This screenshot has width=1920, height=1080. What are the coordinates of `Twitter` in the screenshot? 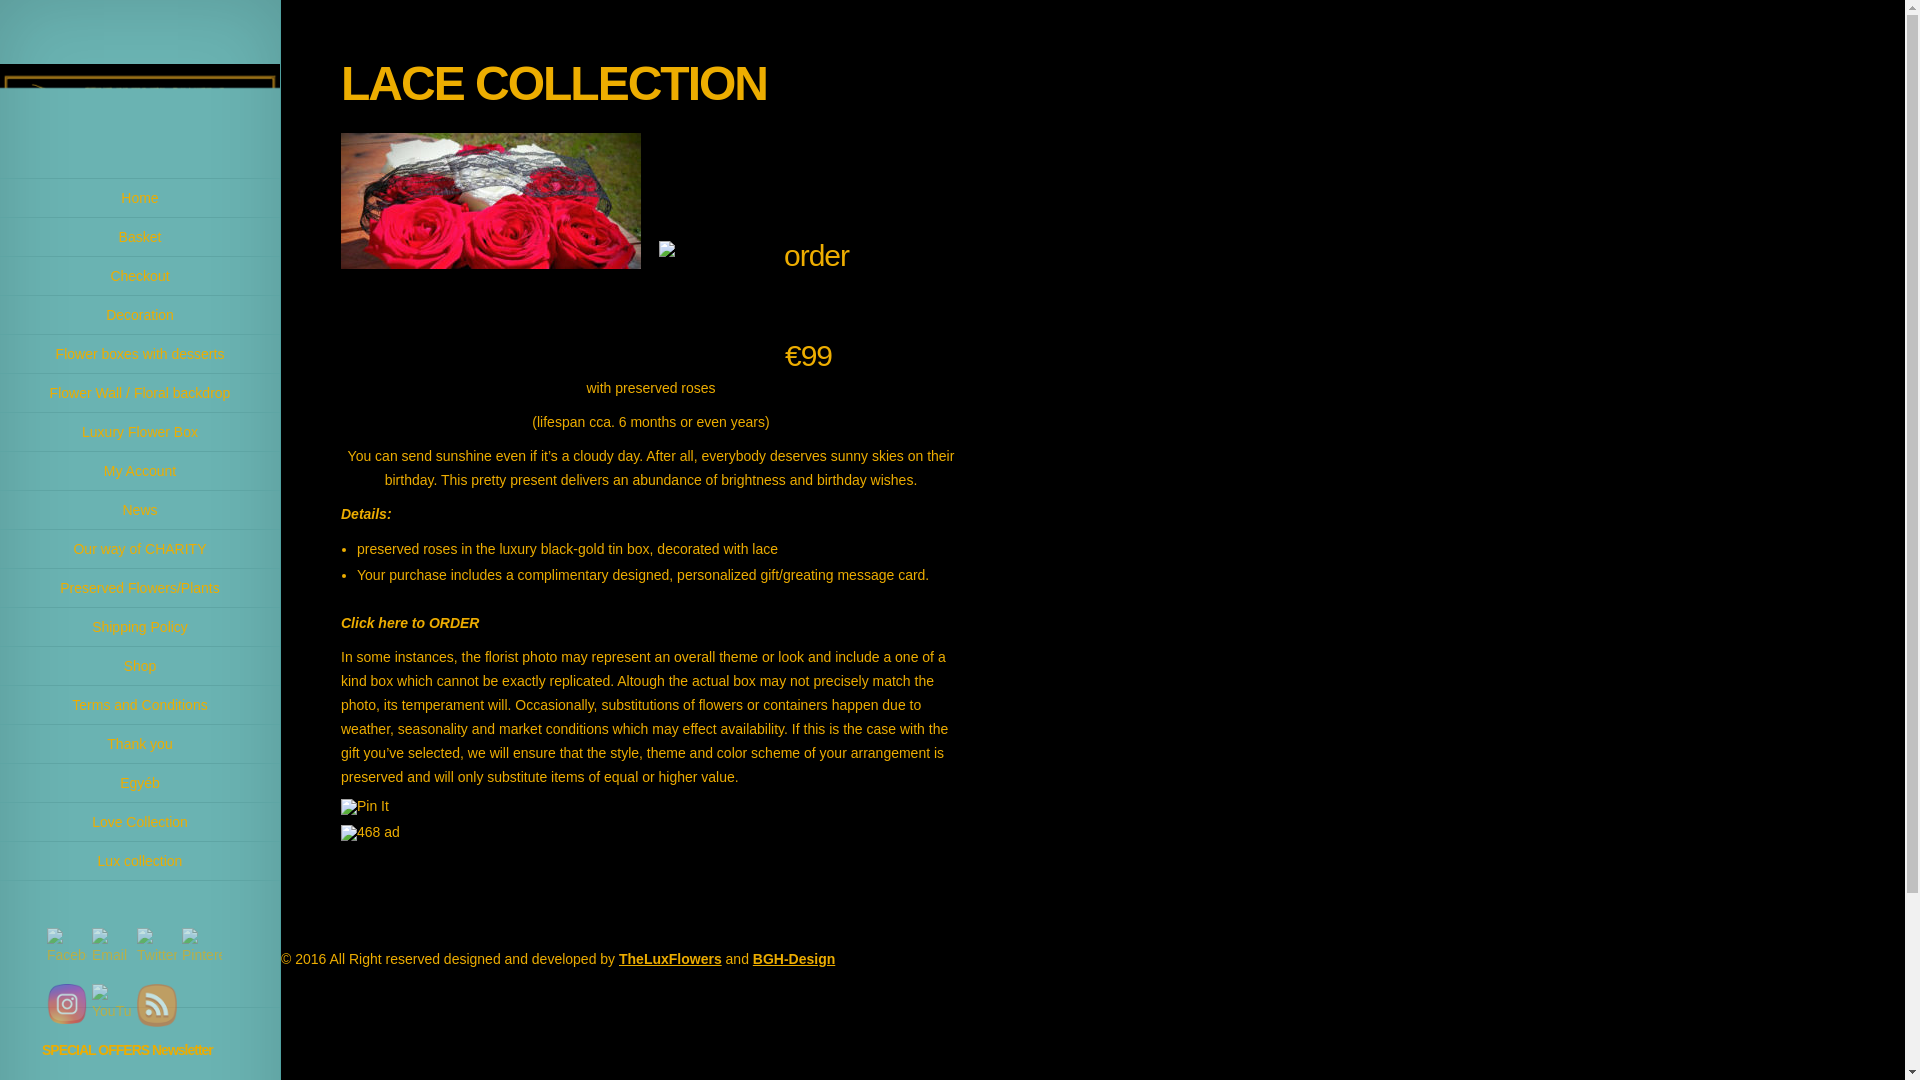 It's located at (156, 946).